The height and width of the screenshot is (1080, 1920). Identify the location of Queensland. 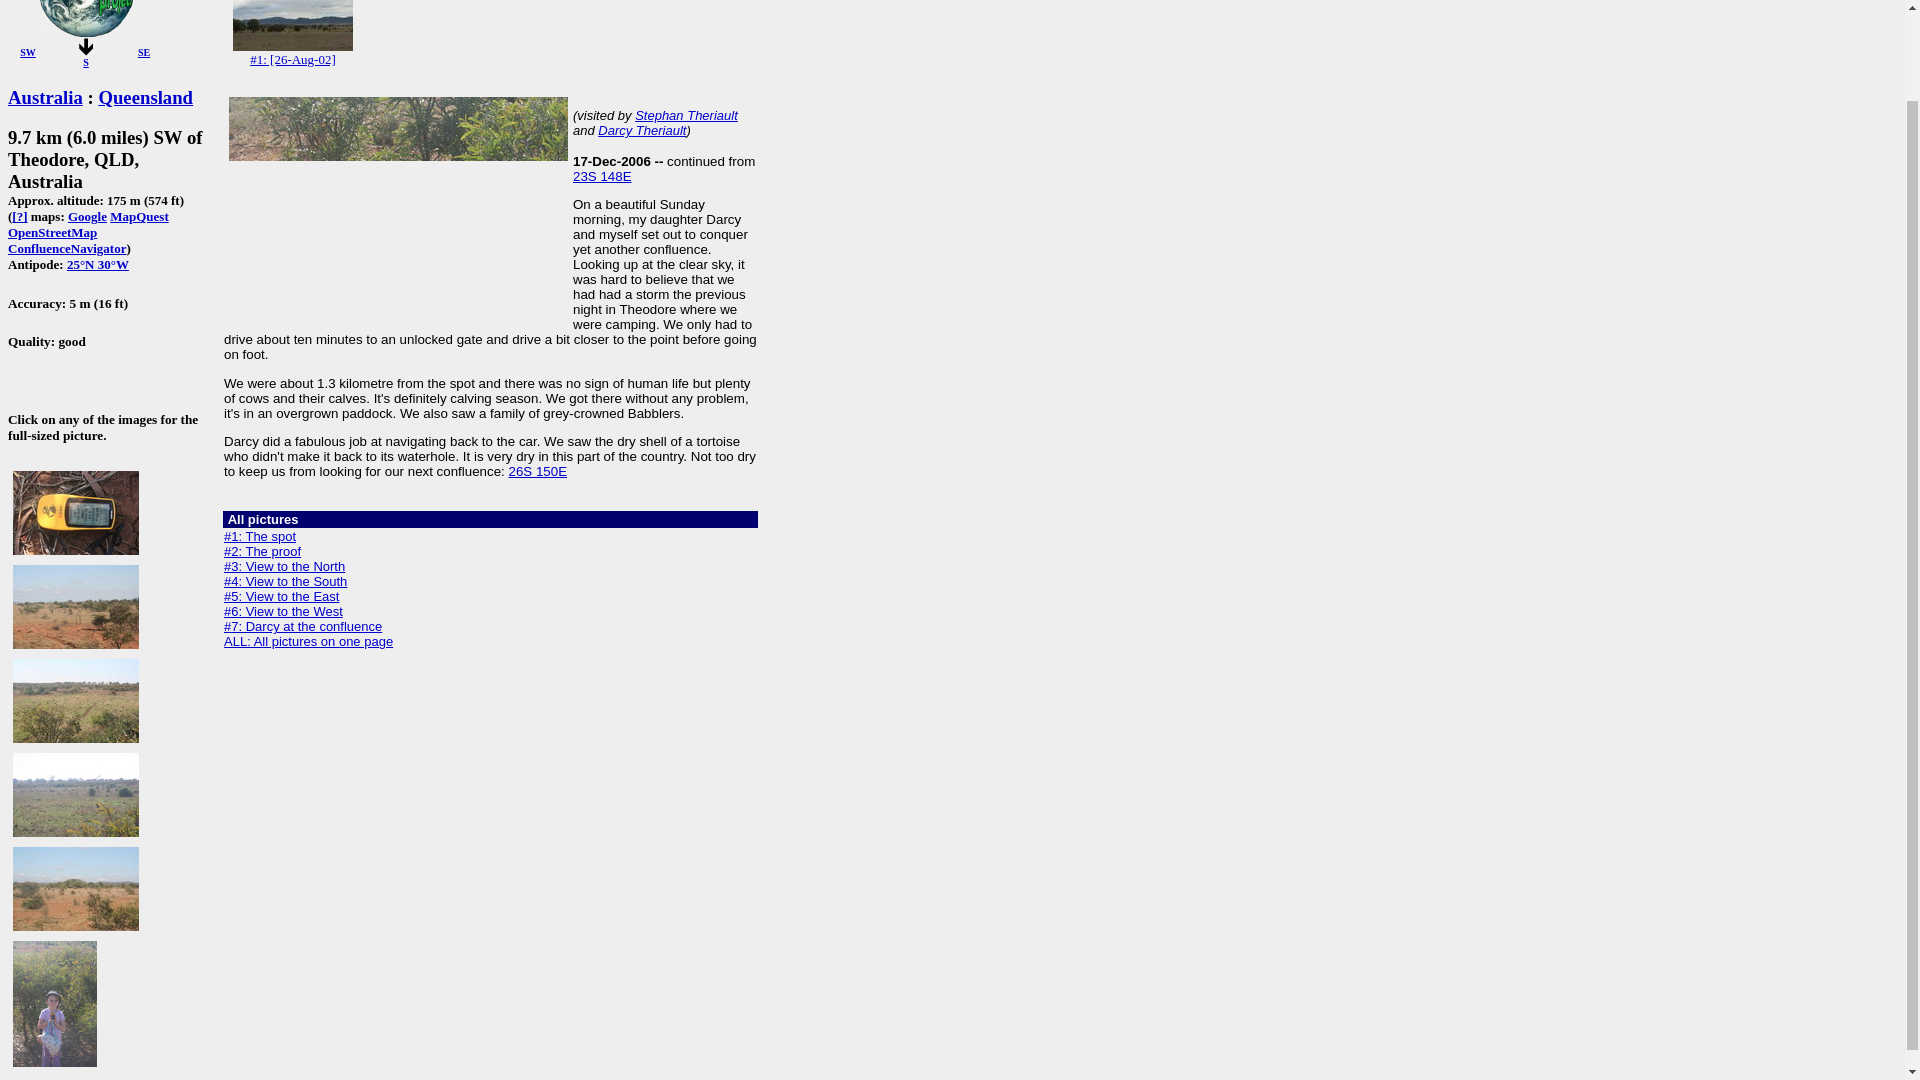
(145, 98).